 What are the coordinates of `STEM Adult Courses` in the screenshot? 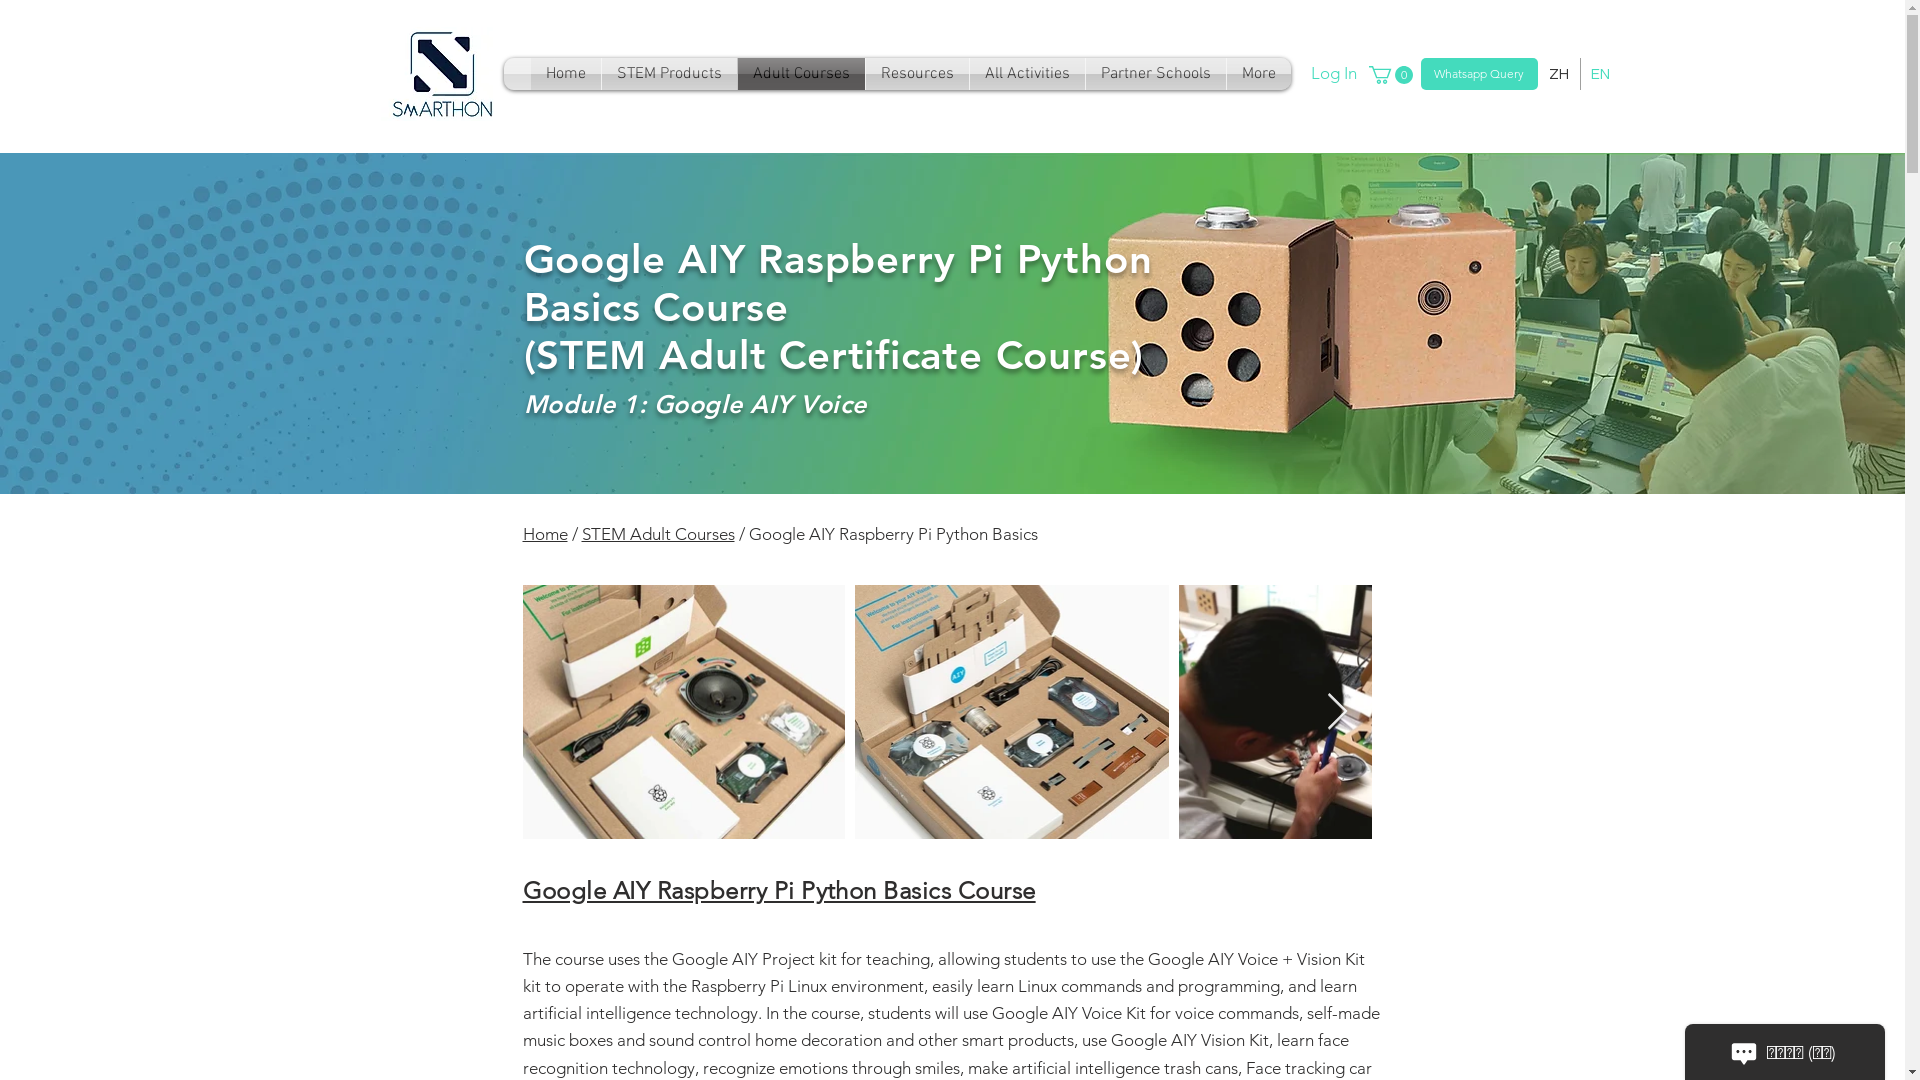 It's located at (658, 534).